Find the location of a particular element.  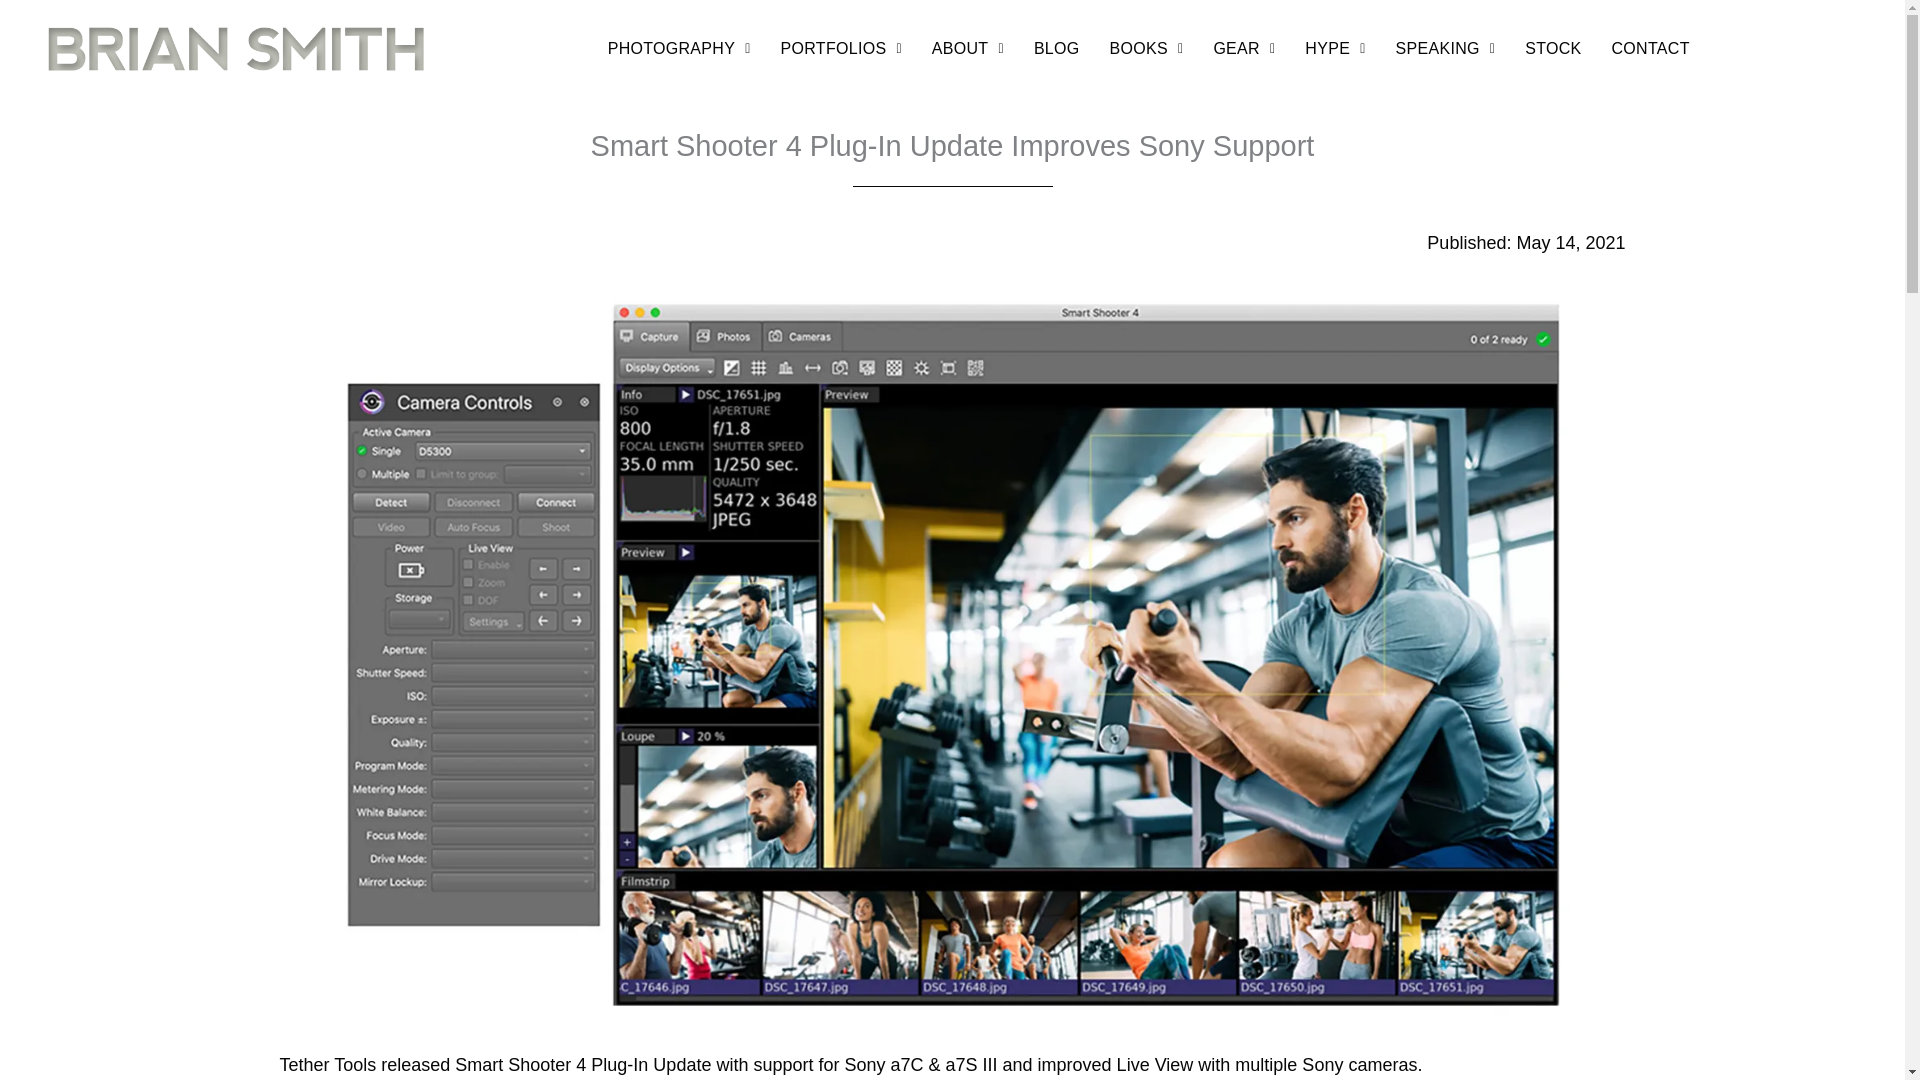

PORTFOLIOS is located at coordinates (842, 48).